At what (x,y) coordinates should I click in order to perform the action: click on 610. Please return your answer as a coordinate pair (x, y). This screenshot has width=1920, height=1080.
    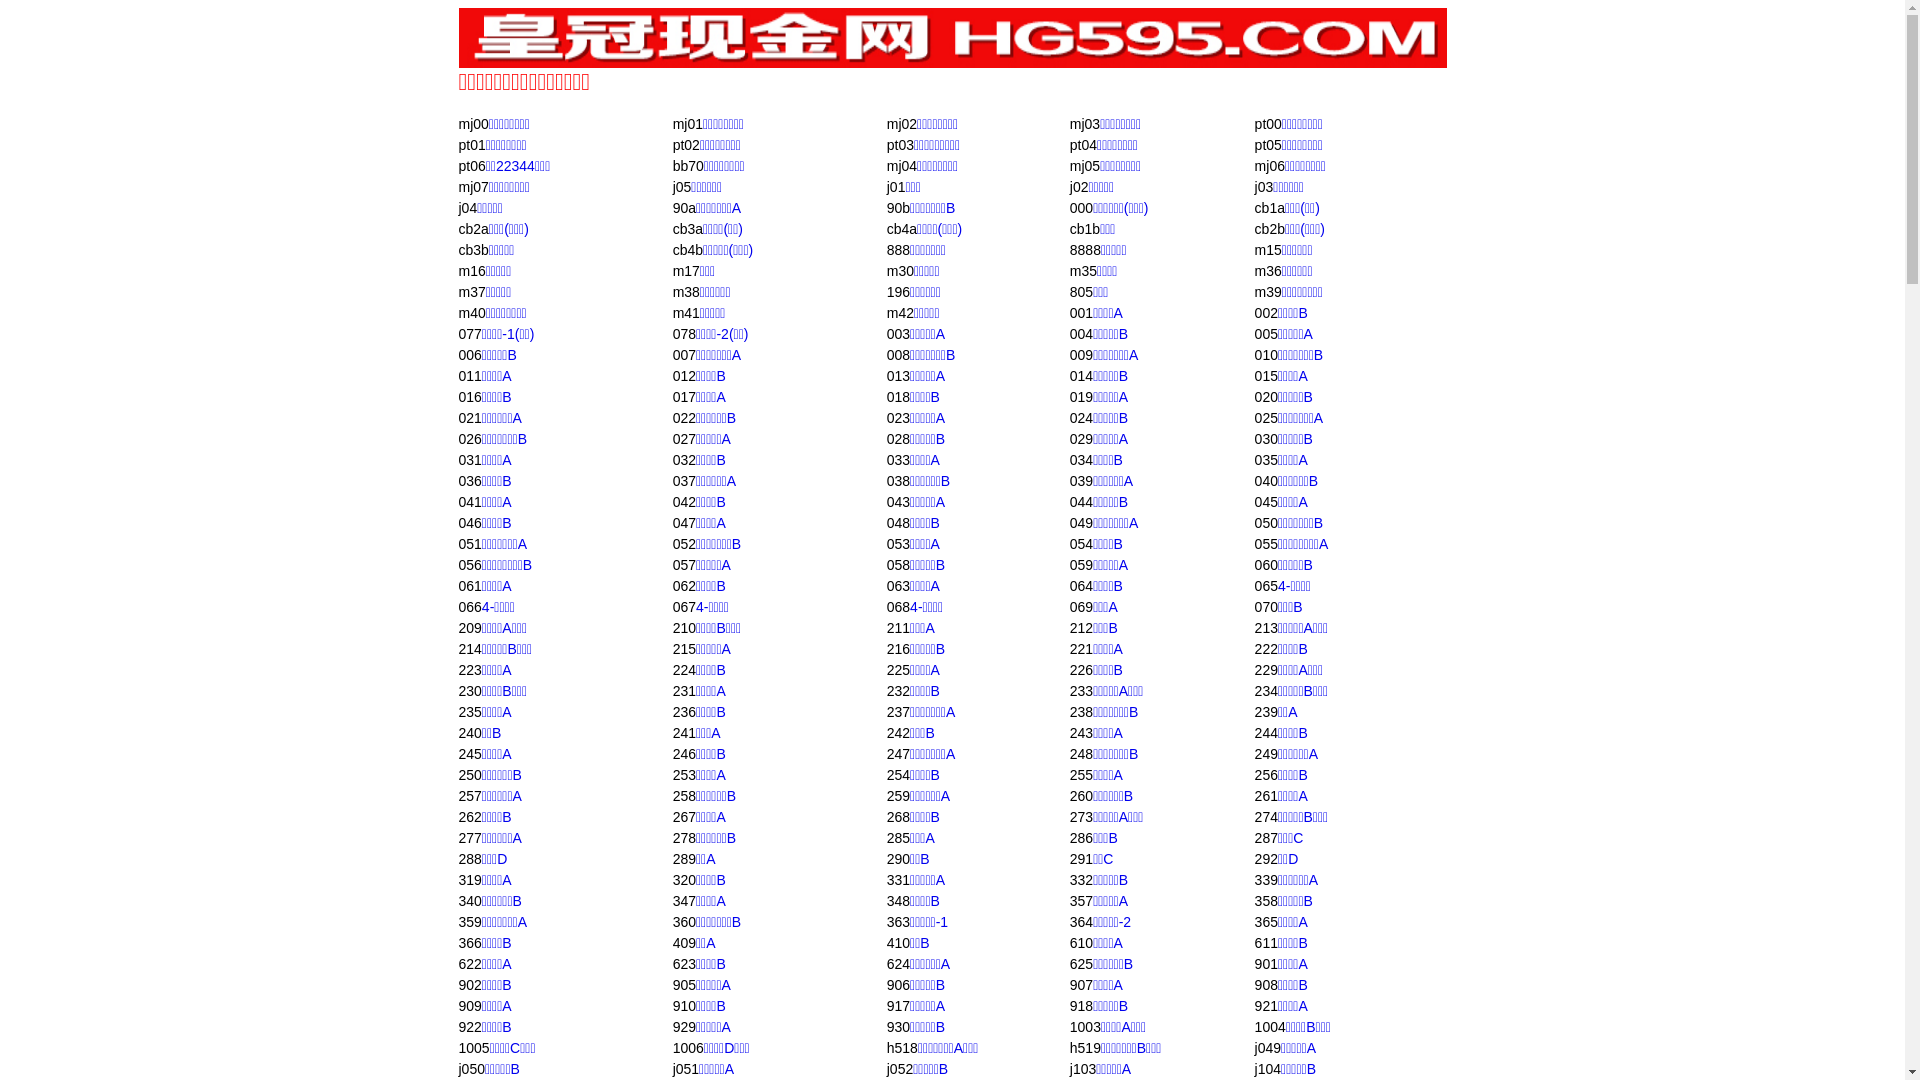
    Looking at the image, I should click on (1082, 943).